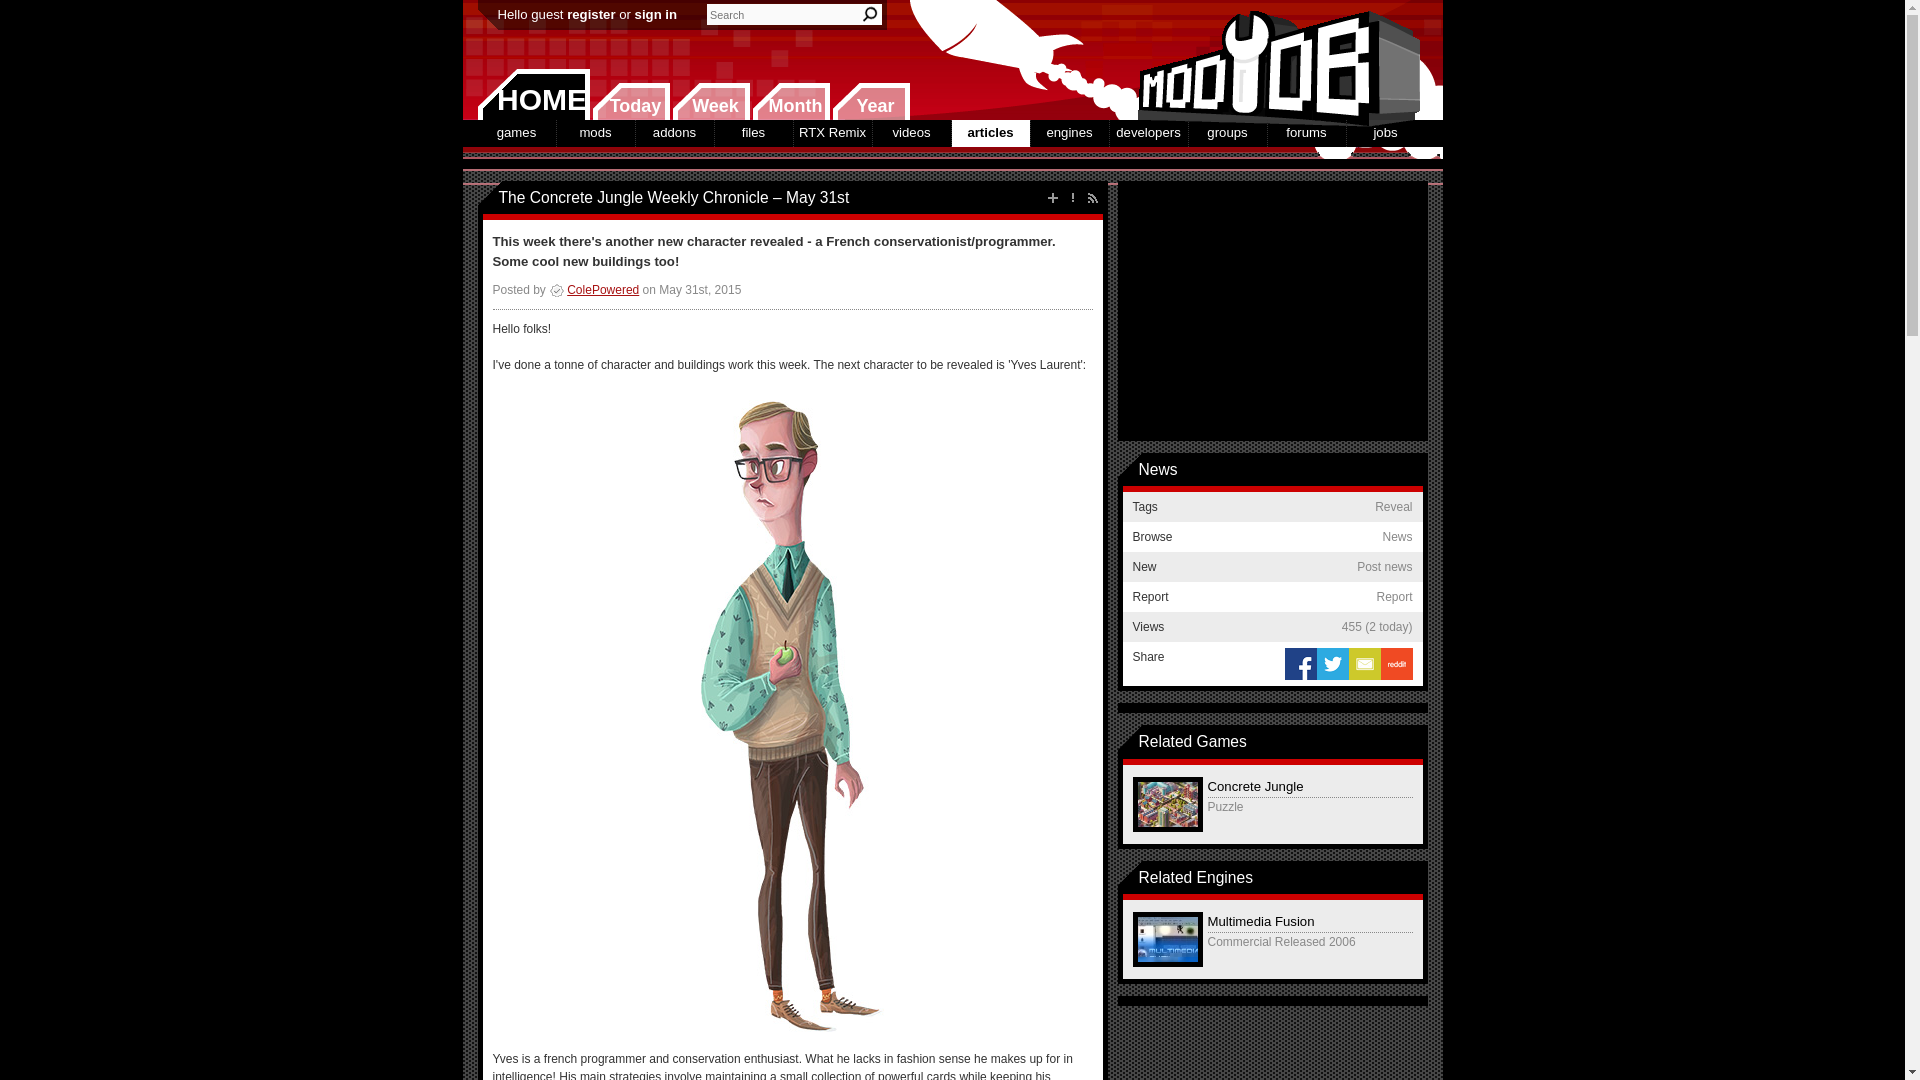 This screenshot has width=1920, height=1080. What do you see at coordinates (517, 132) in the screenshot?
I see `games` at bounding box center [517, 132].